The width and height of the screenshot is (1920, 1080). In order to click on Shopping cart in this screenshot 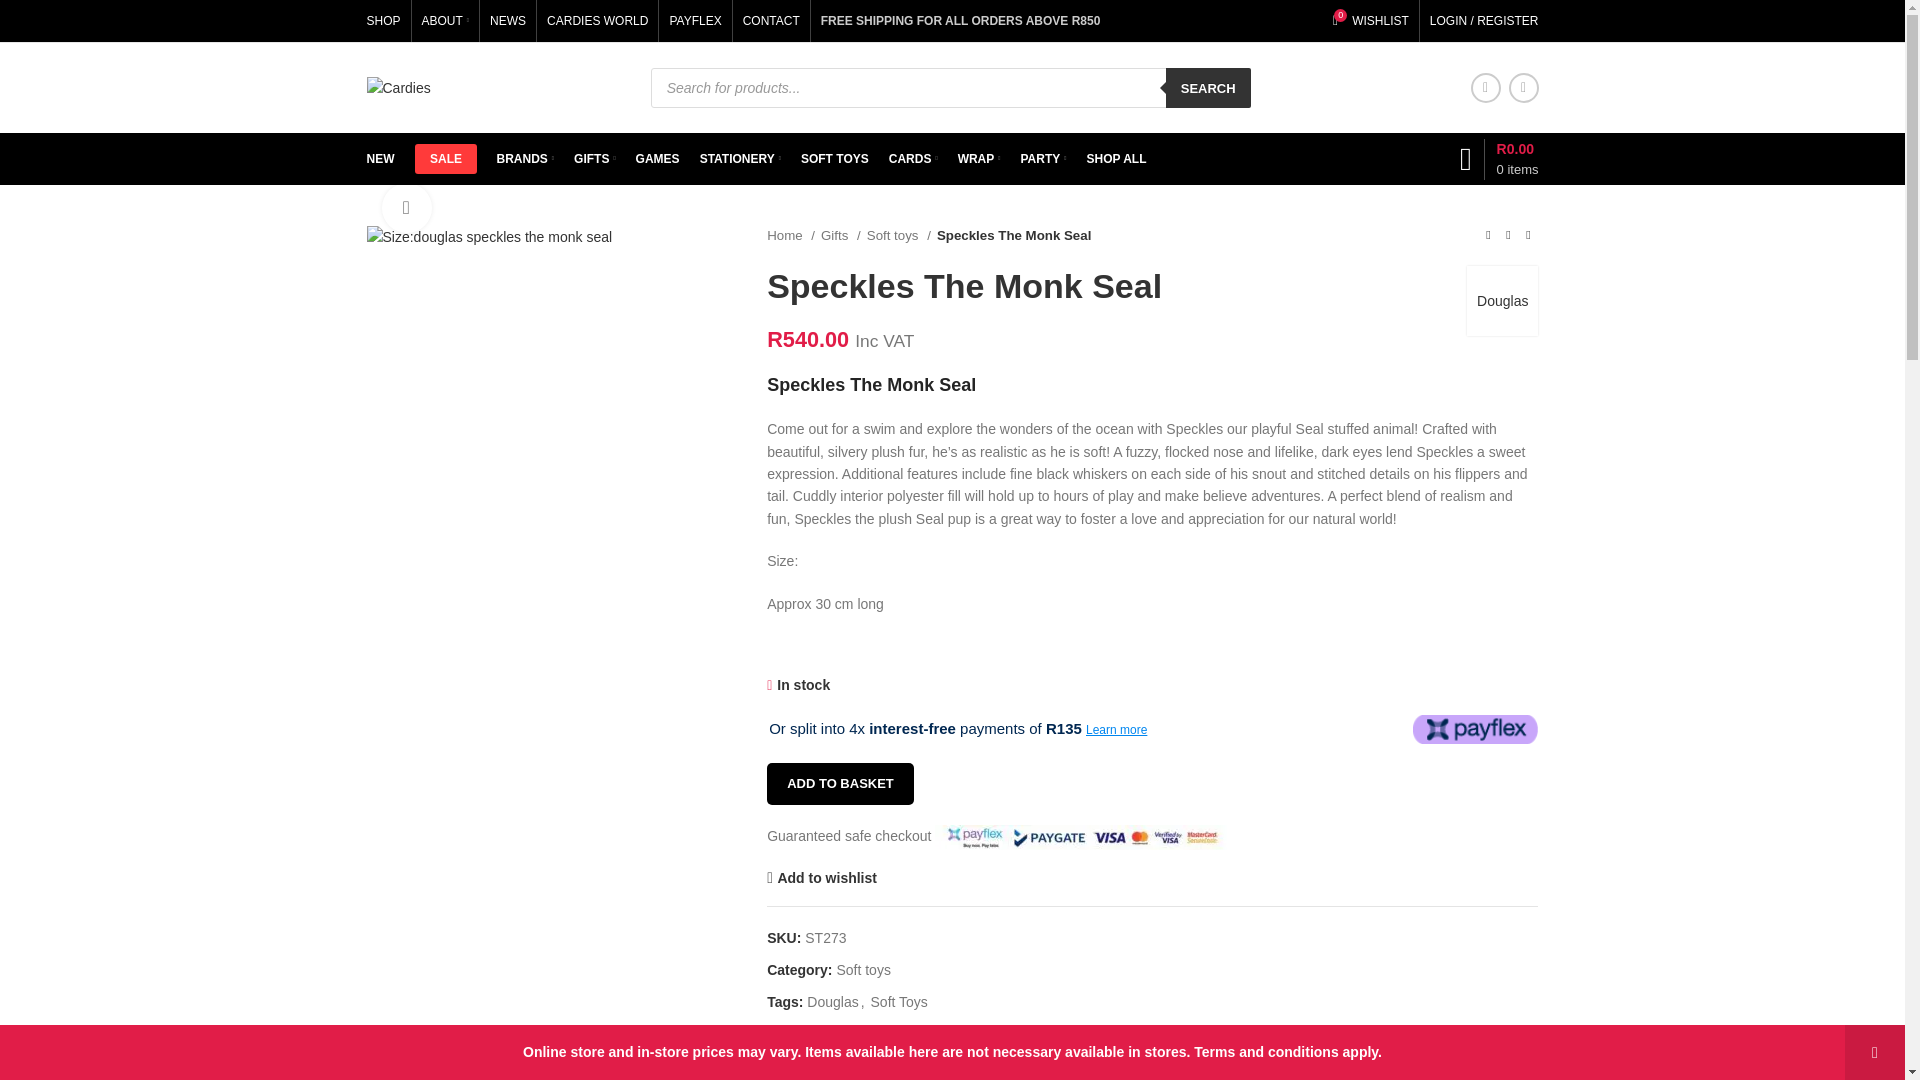, I will do `click(1499, 158)`.